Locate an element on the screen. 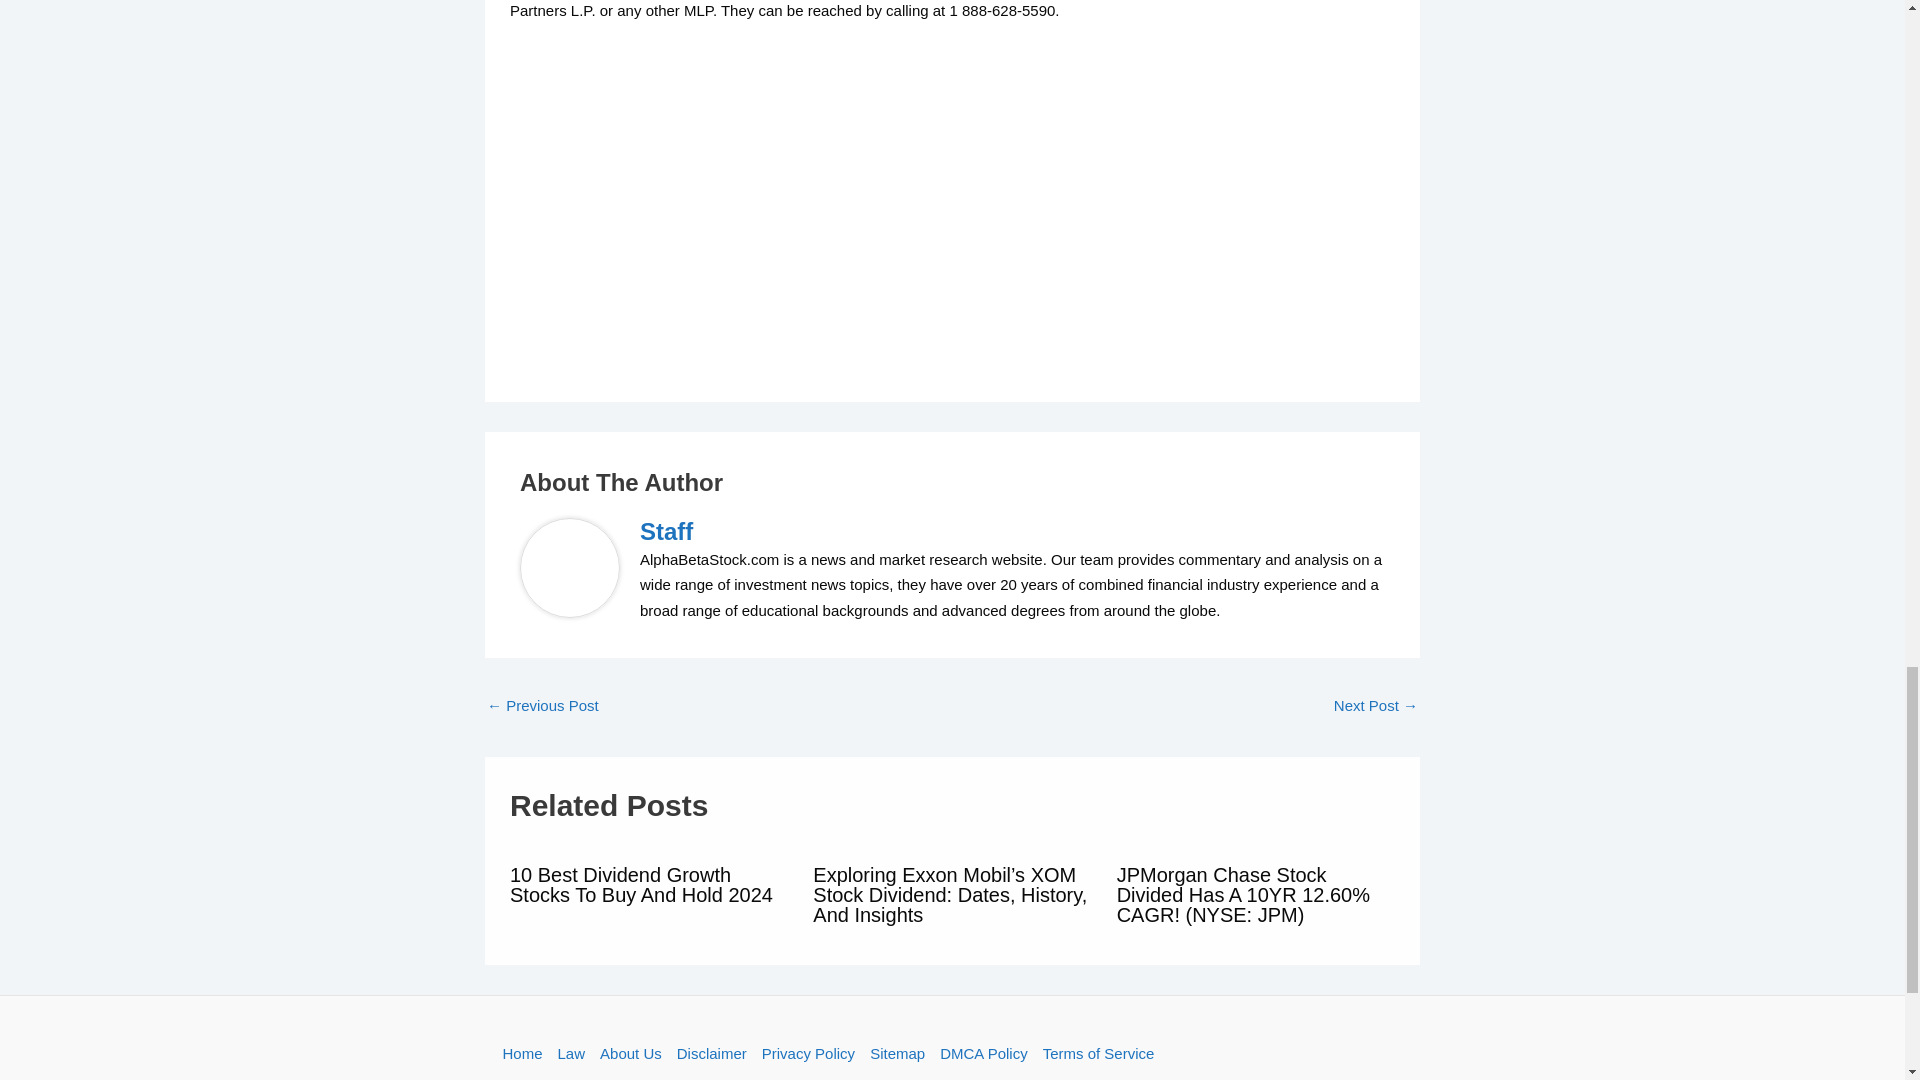 The width and height of the screenshot is (1920, 1080). Staff is located at coordinates (1012, 532).